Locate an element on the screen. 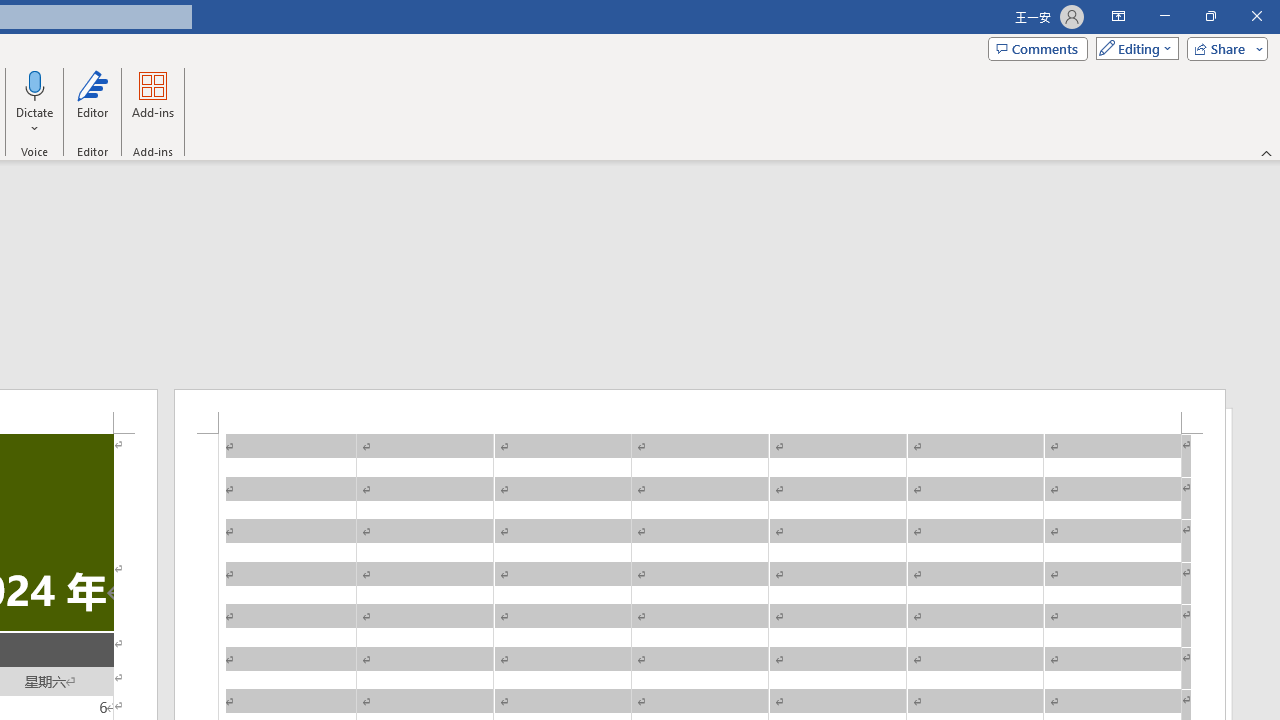  Mode is located at coordinates (1133, 48).